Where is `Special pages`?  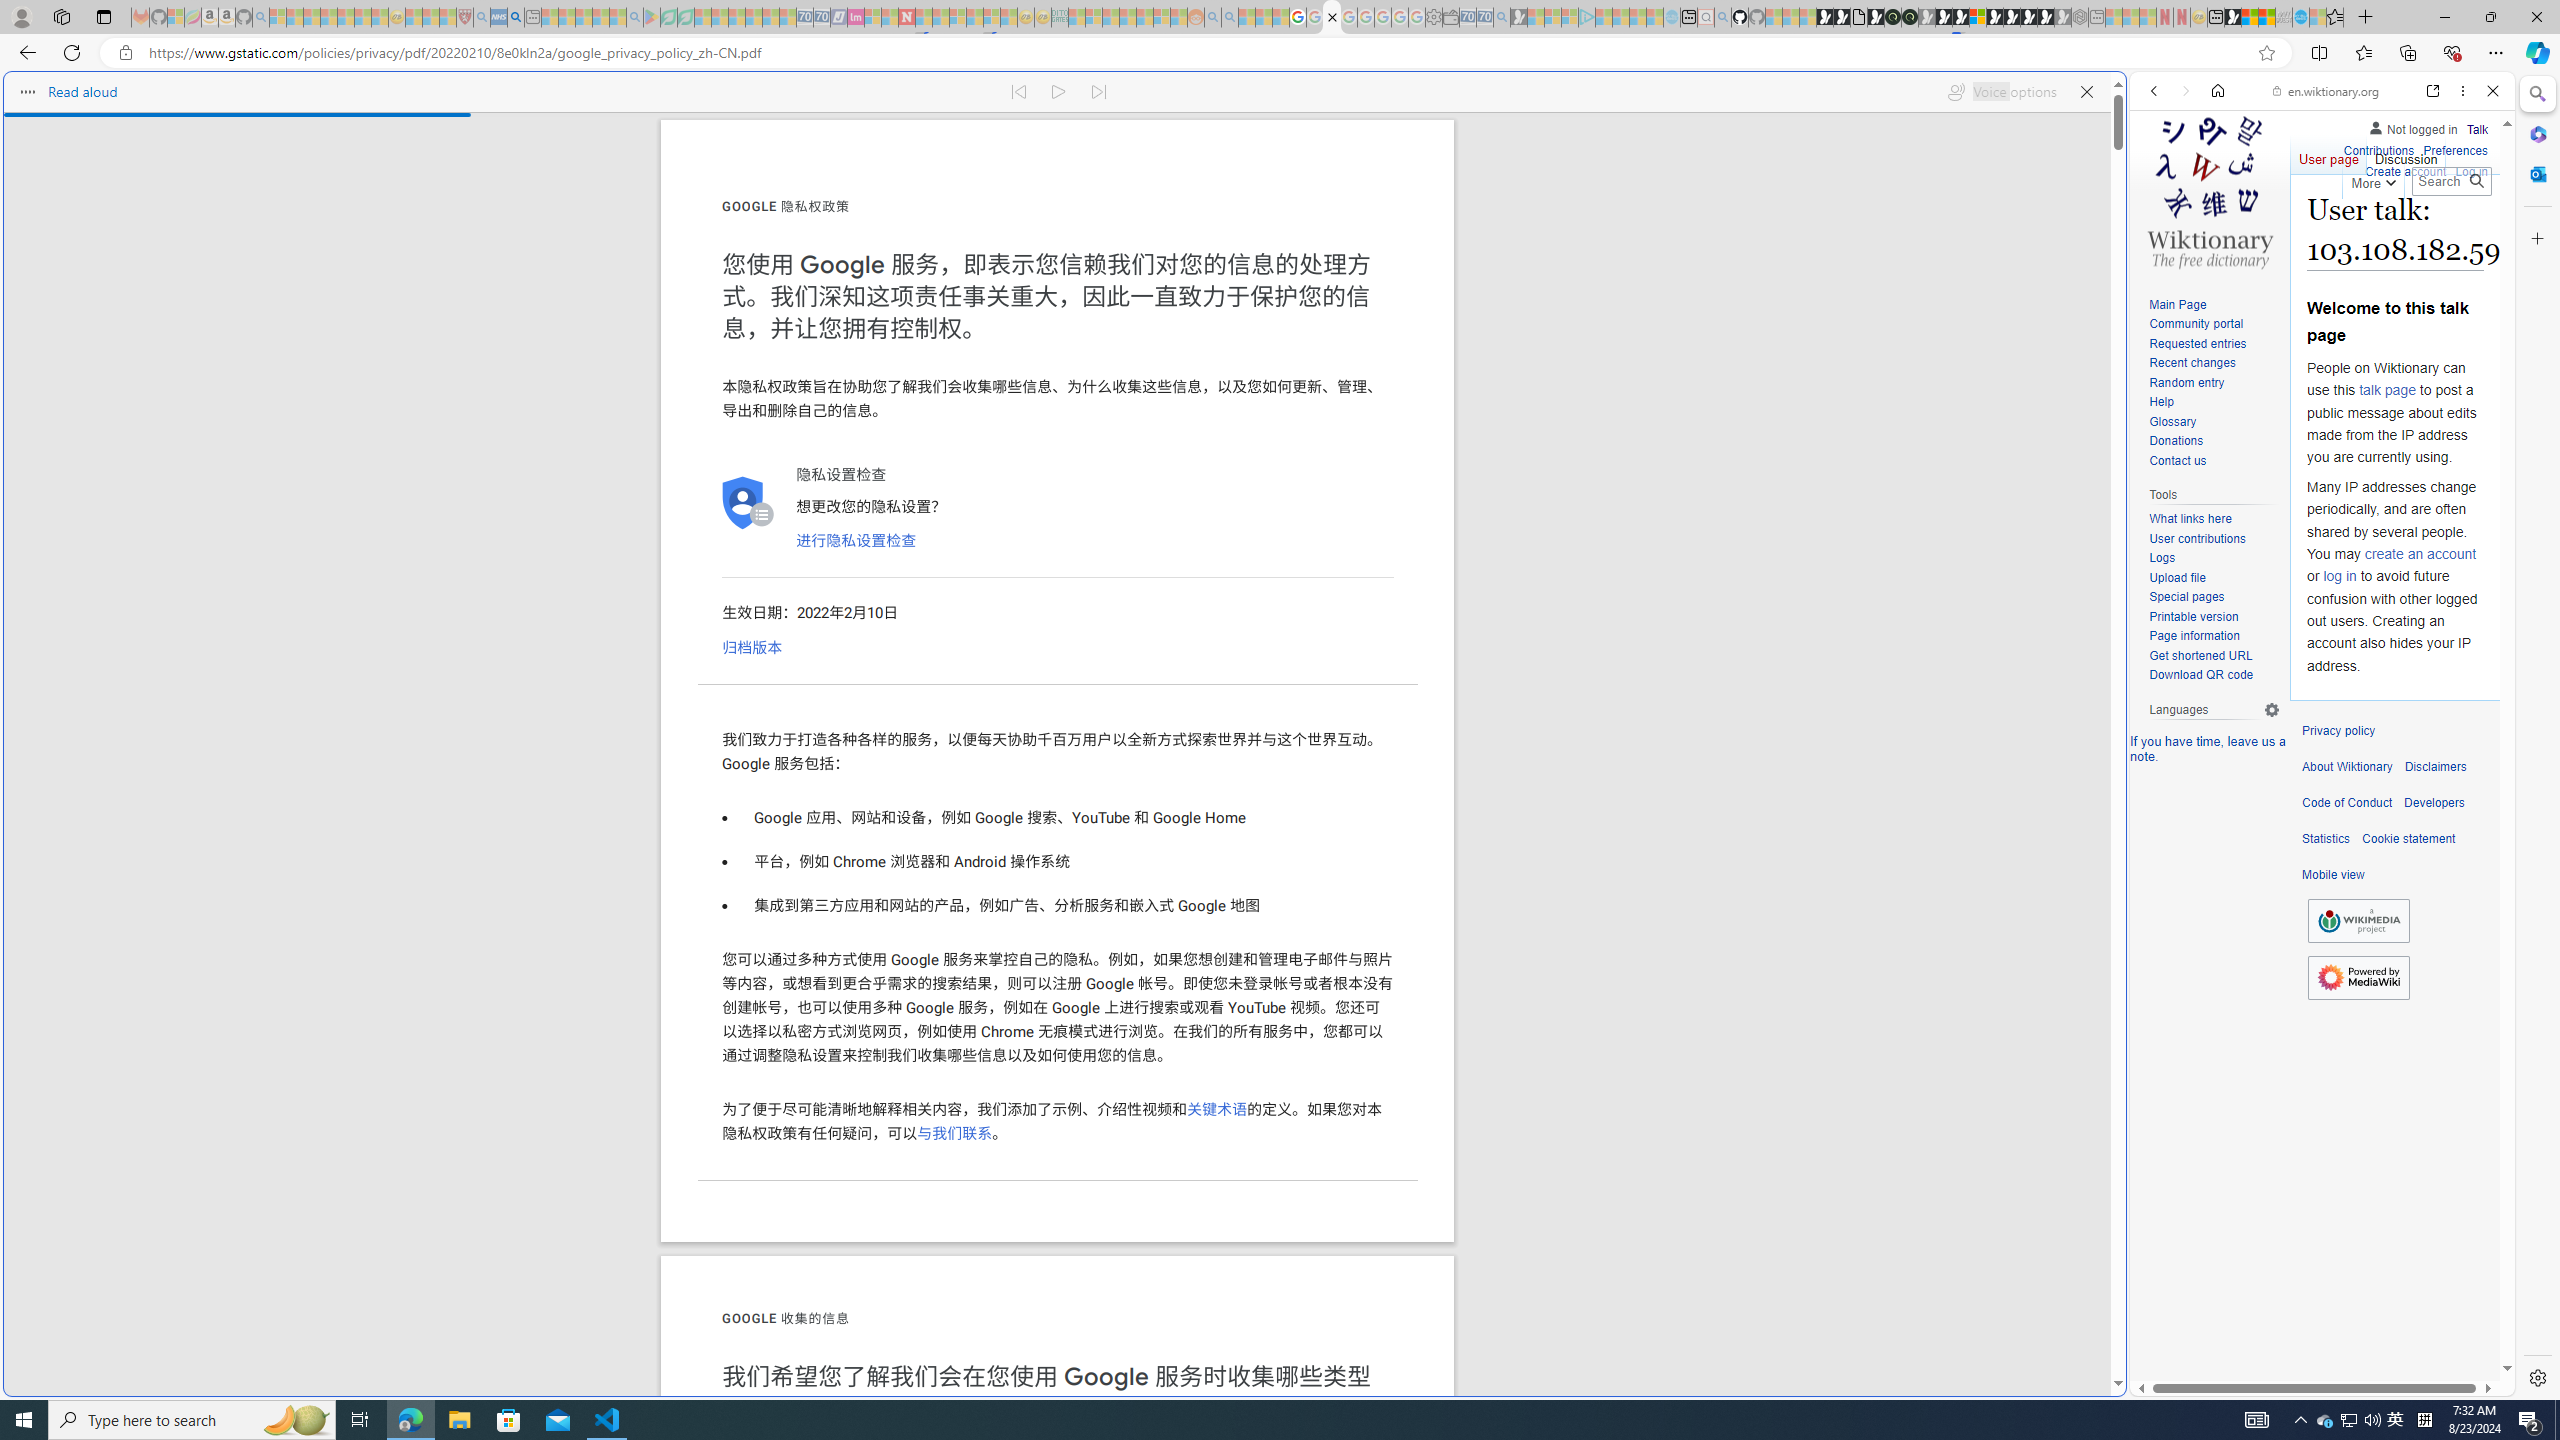
Special pages is located at coordinates (2214, 597).